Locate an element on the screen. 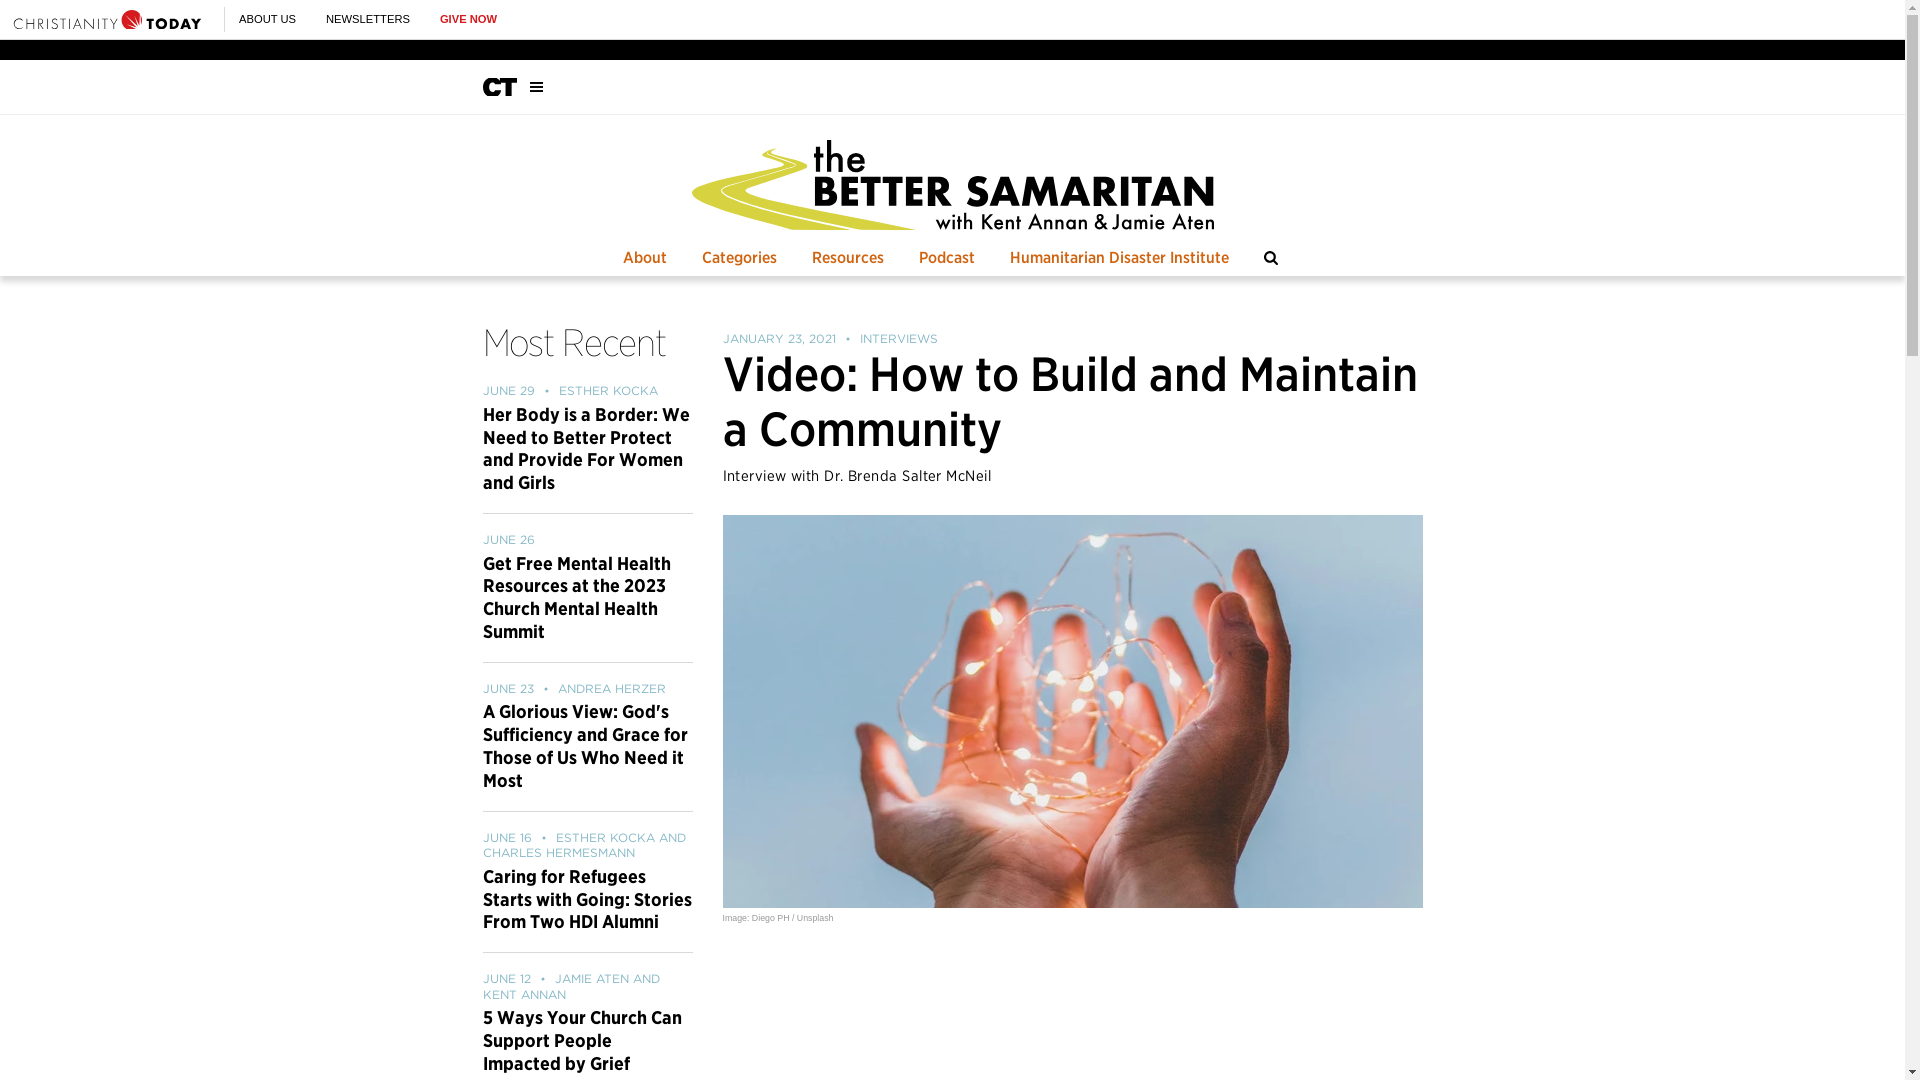  NEWSLETTERS is located at coordinates (368, 19).